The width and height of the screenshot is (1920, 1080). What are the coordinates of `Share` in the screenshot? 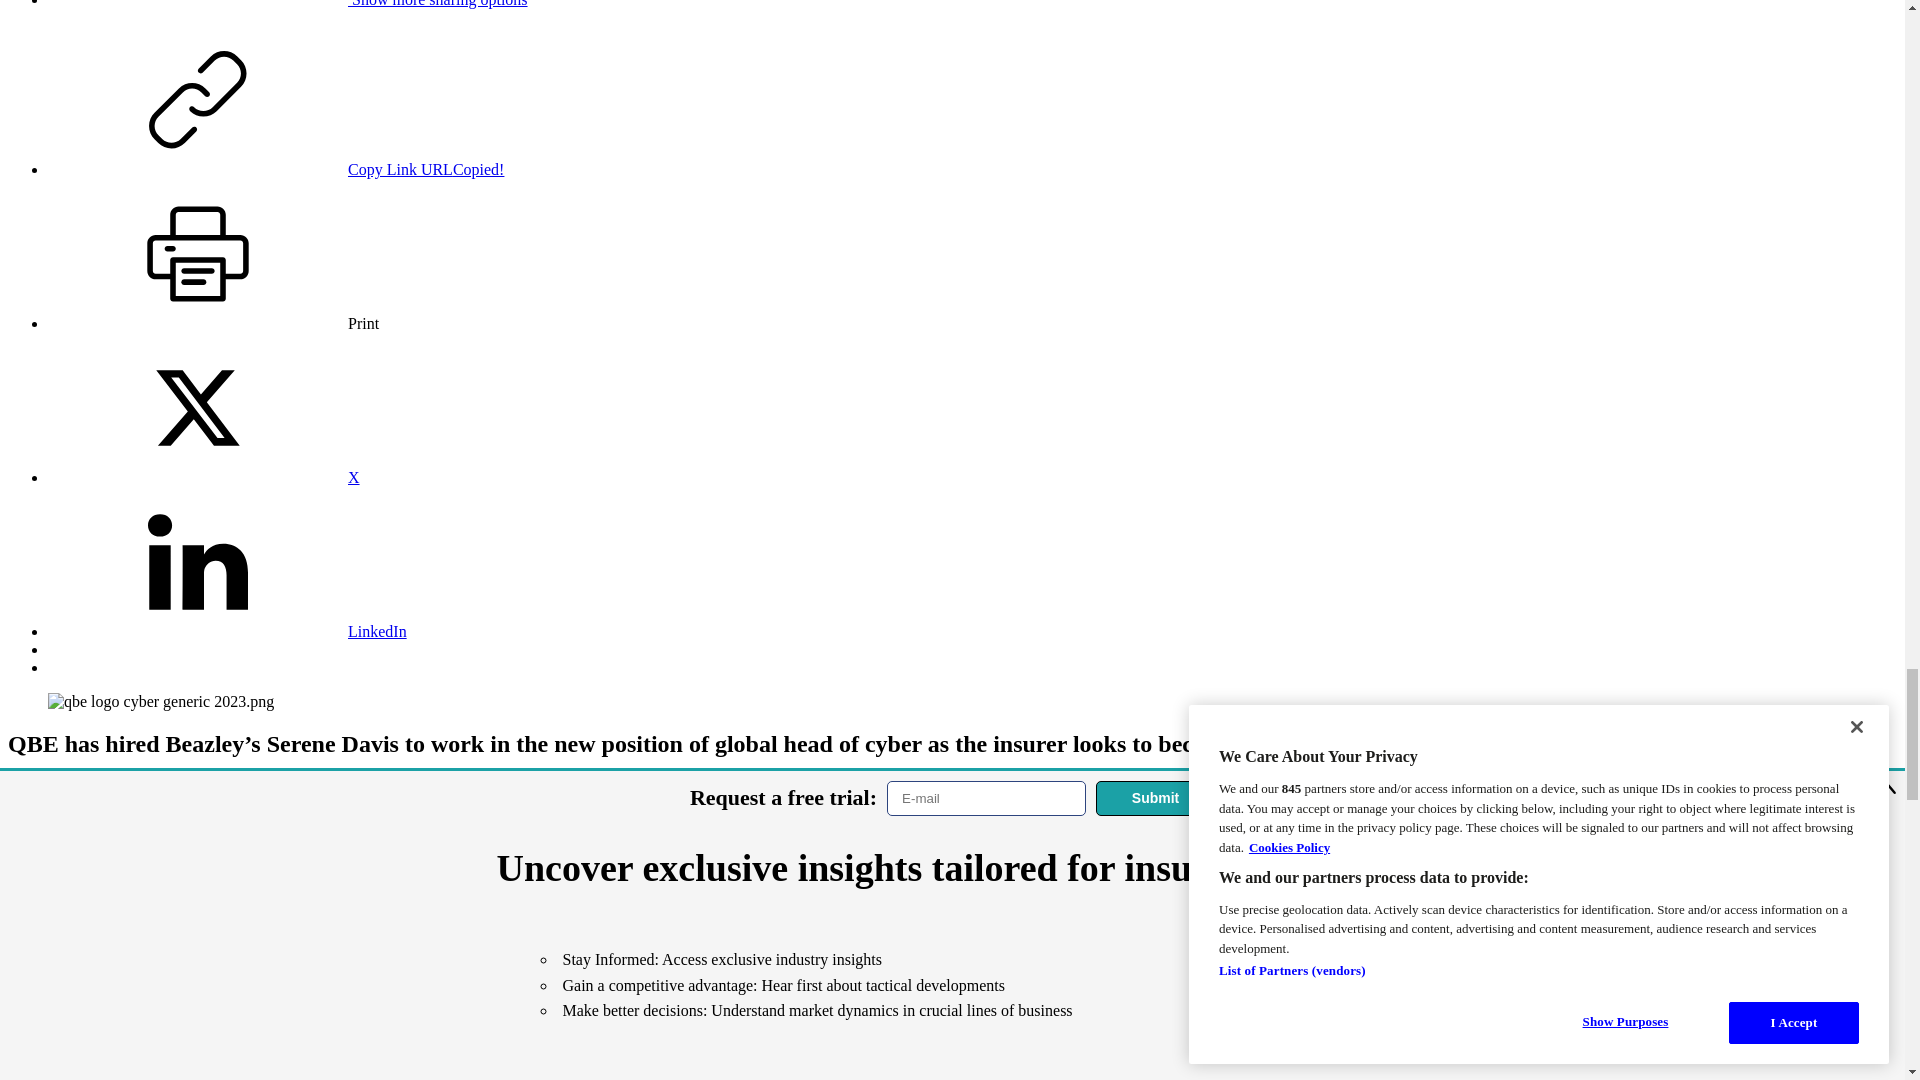 It's located at (288, 4).